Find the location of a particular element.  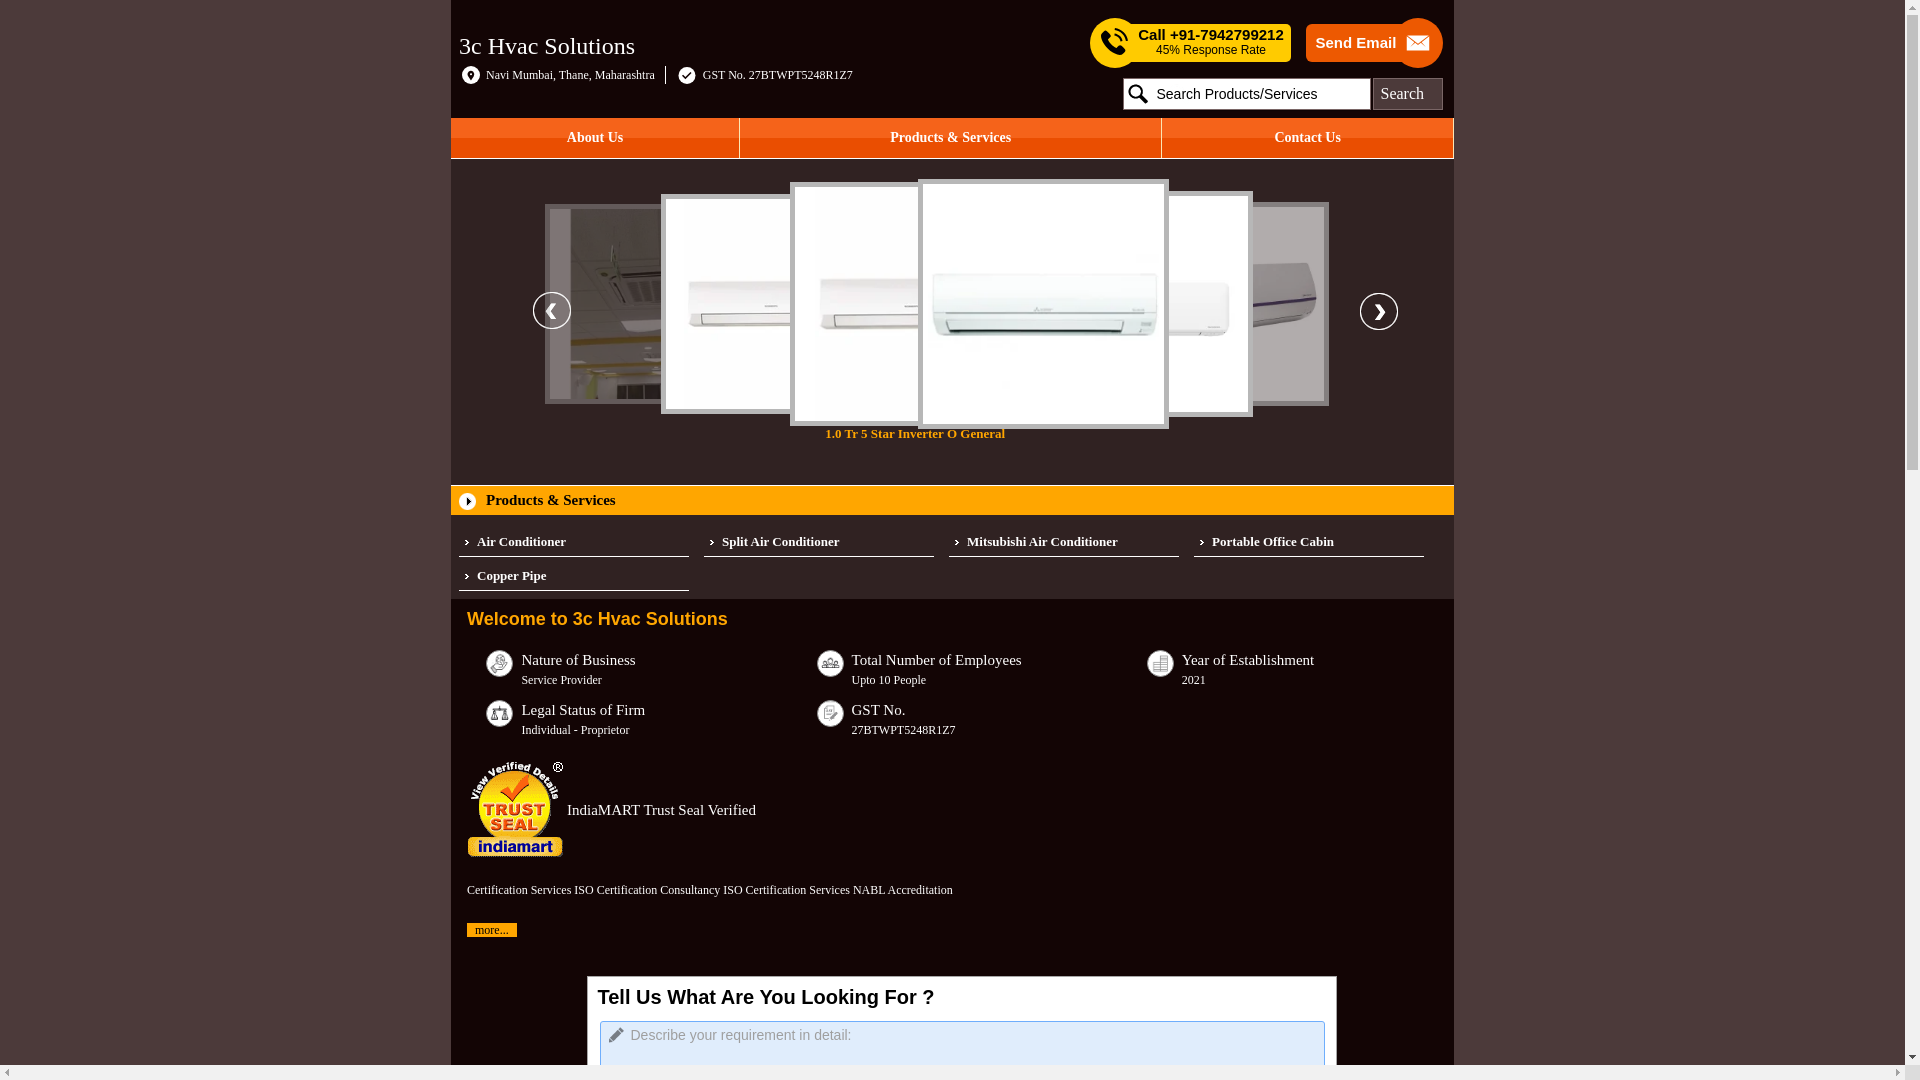

Mitsubishi Air Conditioner is located at coordinates (1064, 542).